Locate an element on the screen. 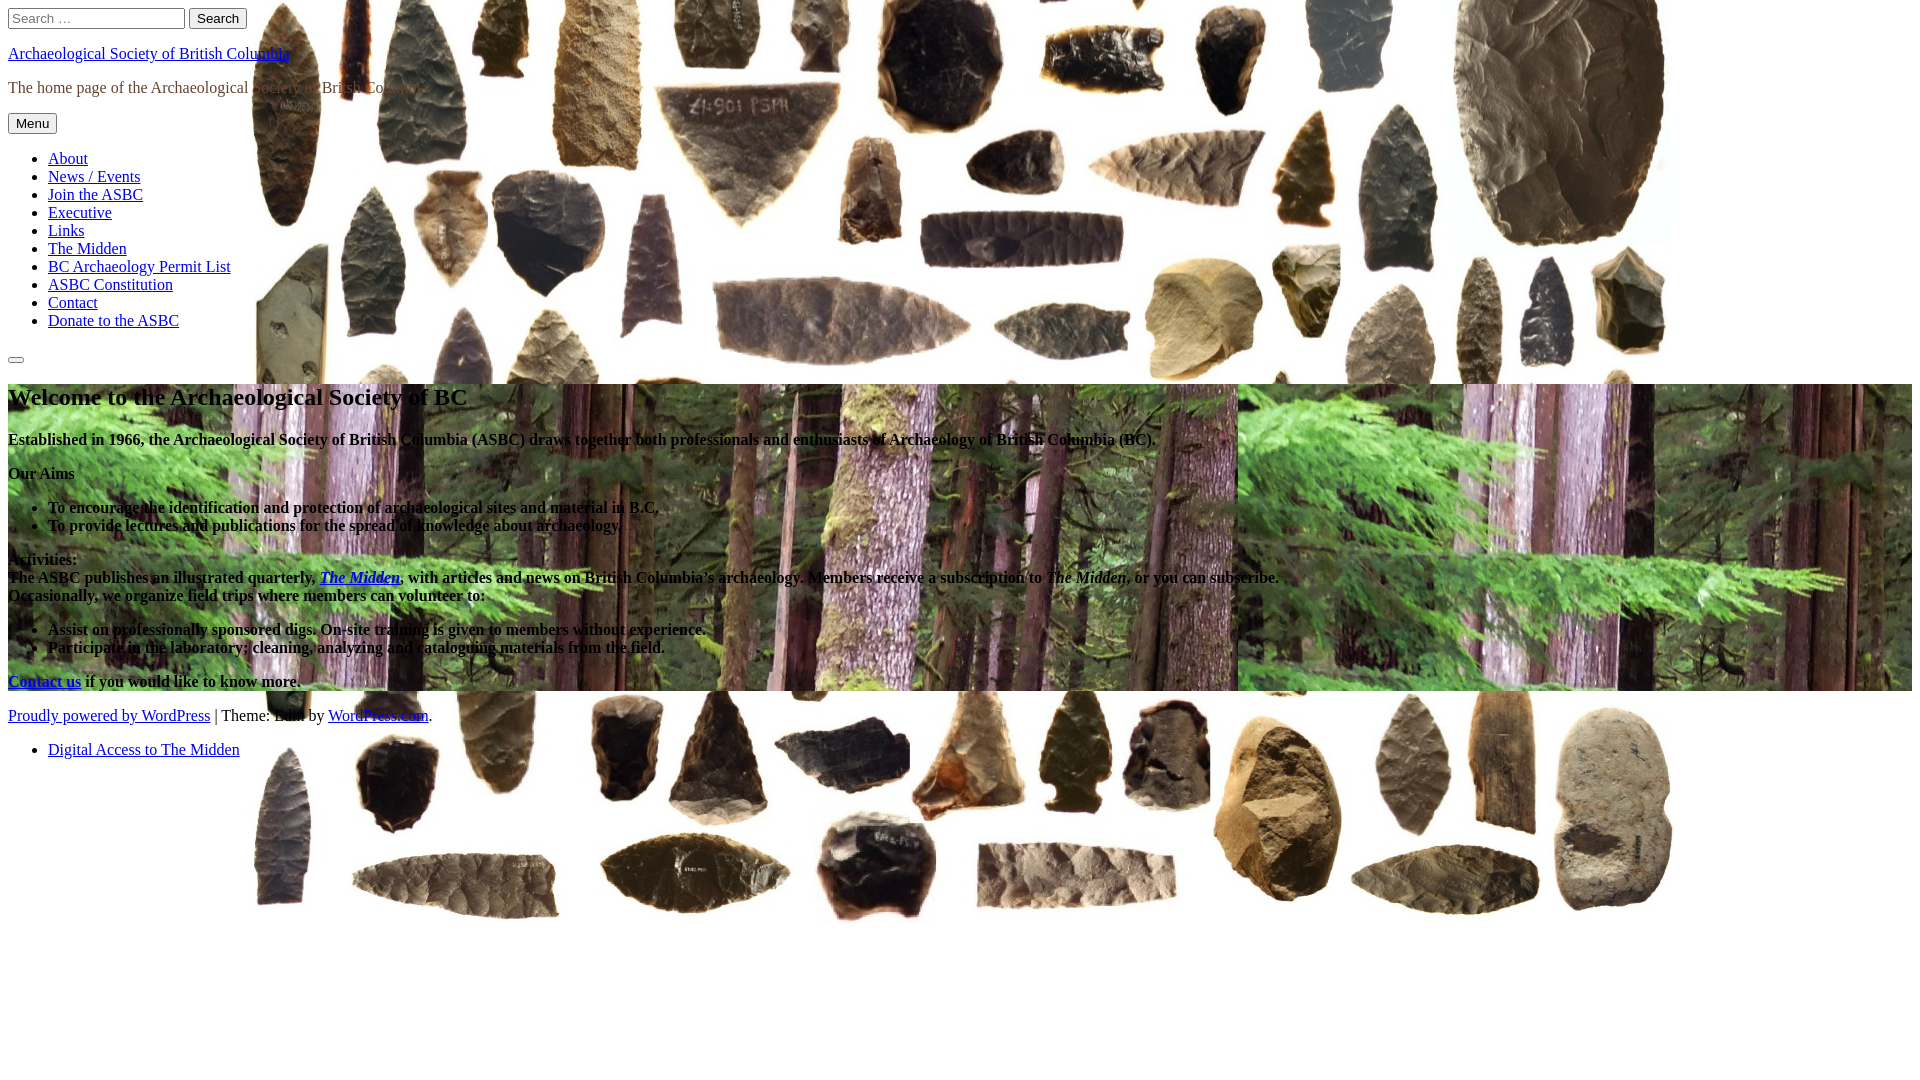 Image resolution: width=1920 pixels, height=1080 pixels. Search is located at coordinates (218, 18).